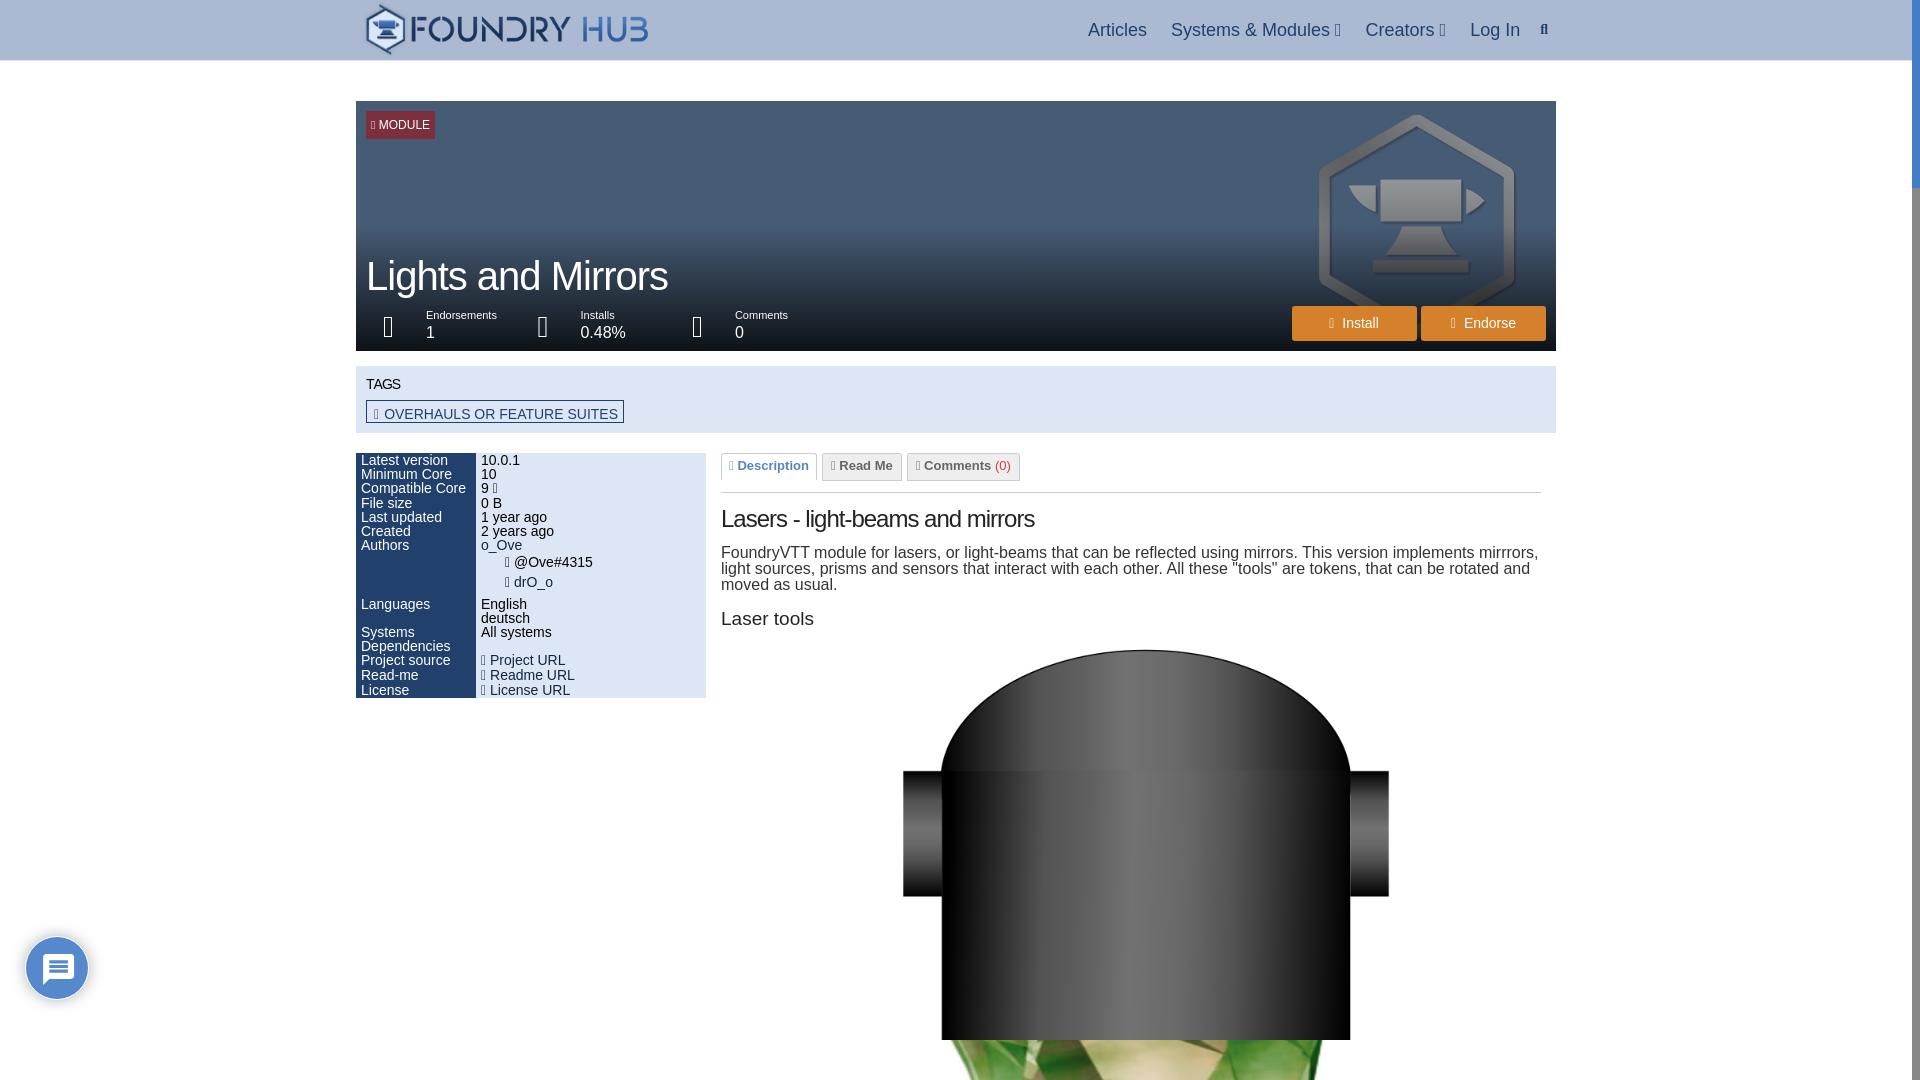  Describe the element at coordinates (591, 530) in the screenshot. I see `Tuesday 29th of March 2022 04:28:17 PM UTC` at that location.